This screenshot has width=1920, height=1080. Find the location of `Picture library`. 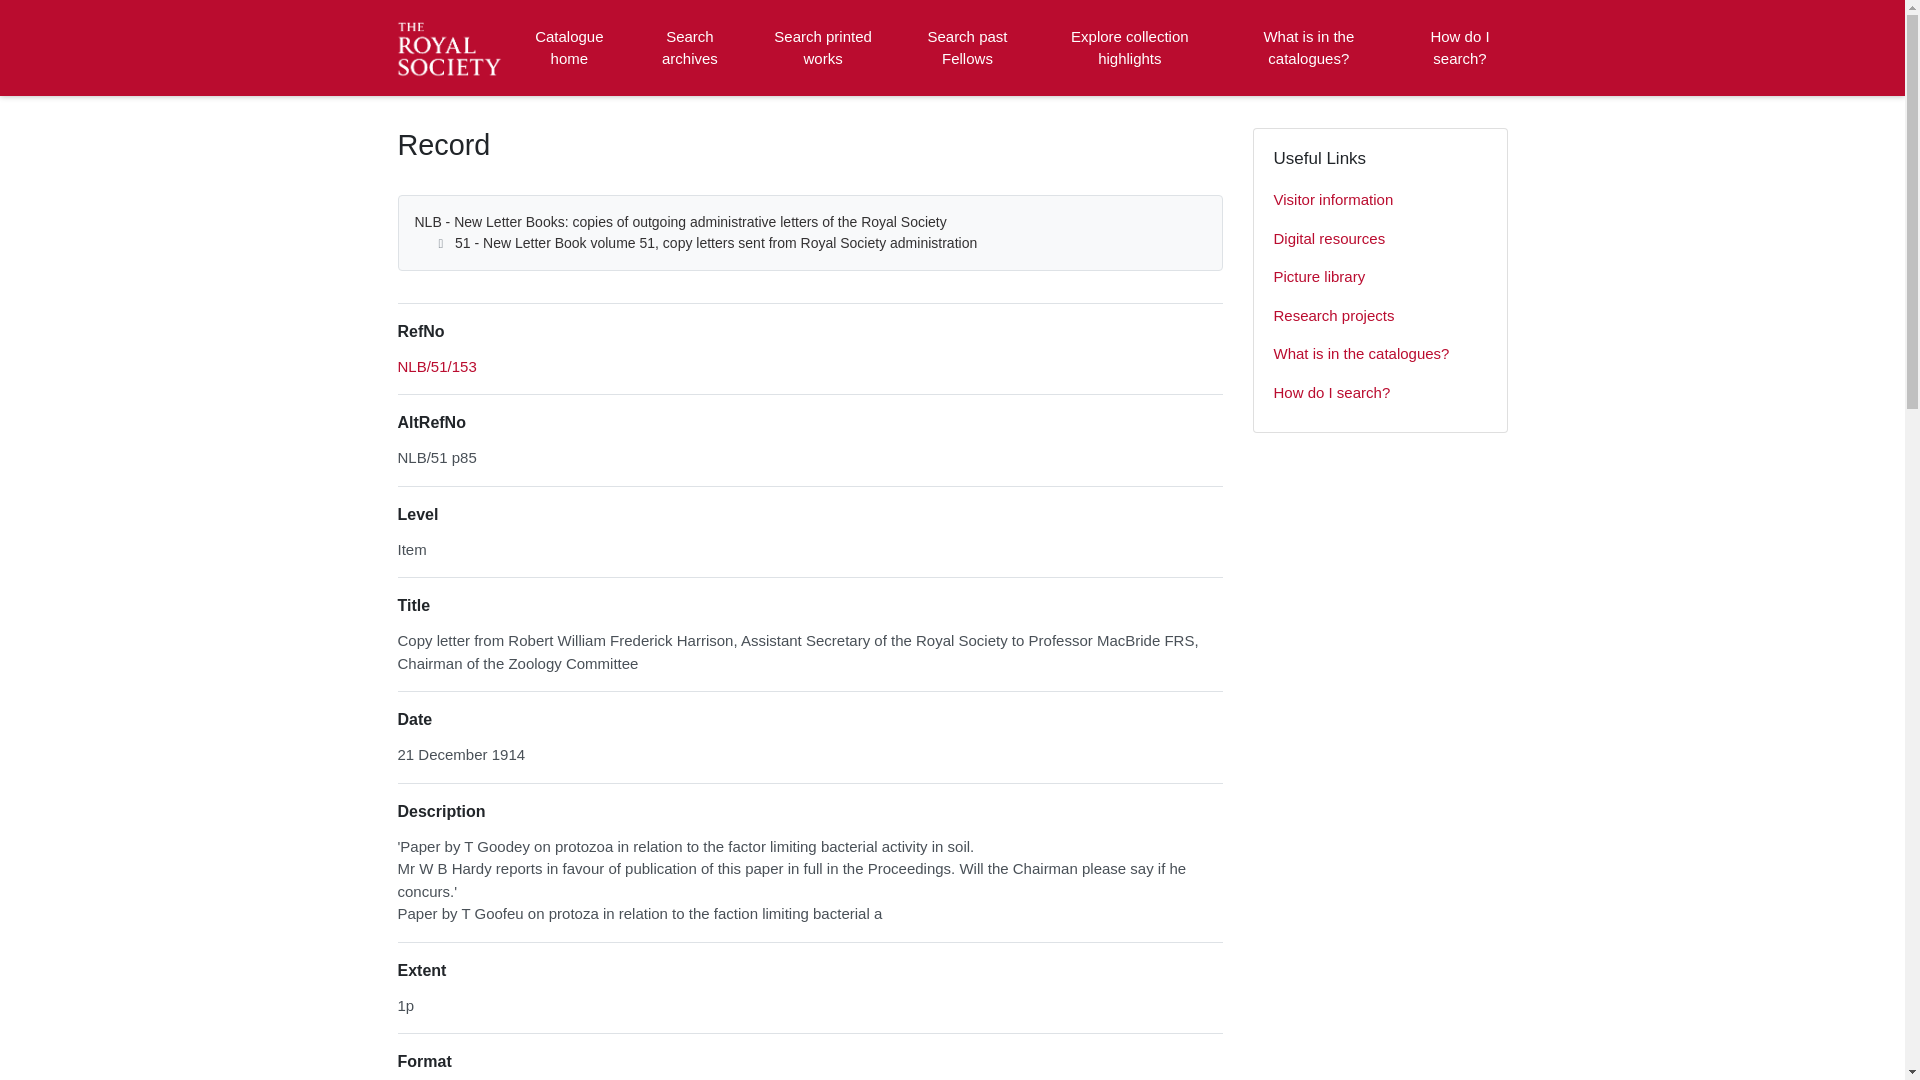

Picture library is located at coordinates (1380, 278).